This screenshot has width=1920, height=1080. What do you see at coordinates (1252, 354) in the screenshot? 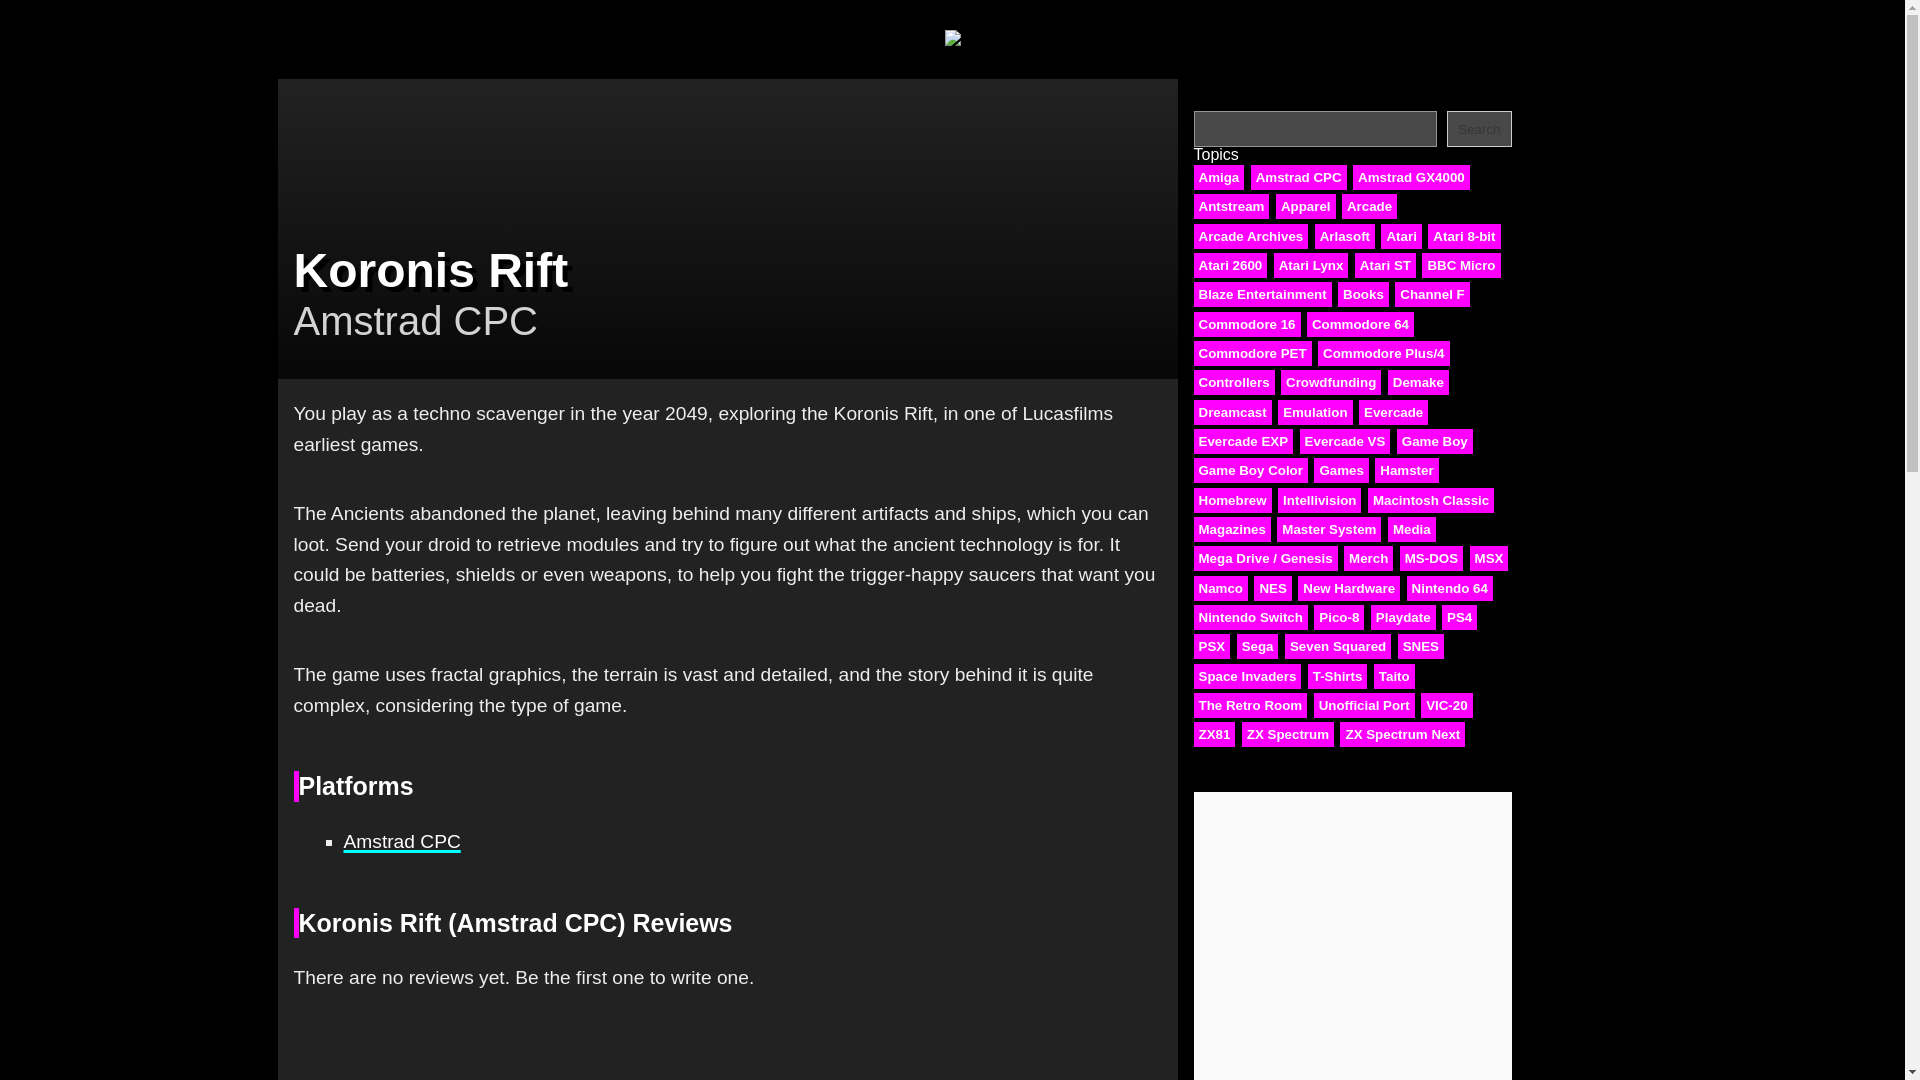
I see `Commodore PET` at bounding box center [1252, 354].